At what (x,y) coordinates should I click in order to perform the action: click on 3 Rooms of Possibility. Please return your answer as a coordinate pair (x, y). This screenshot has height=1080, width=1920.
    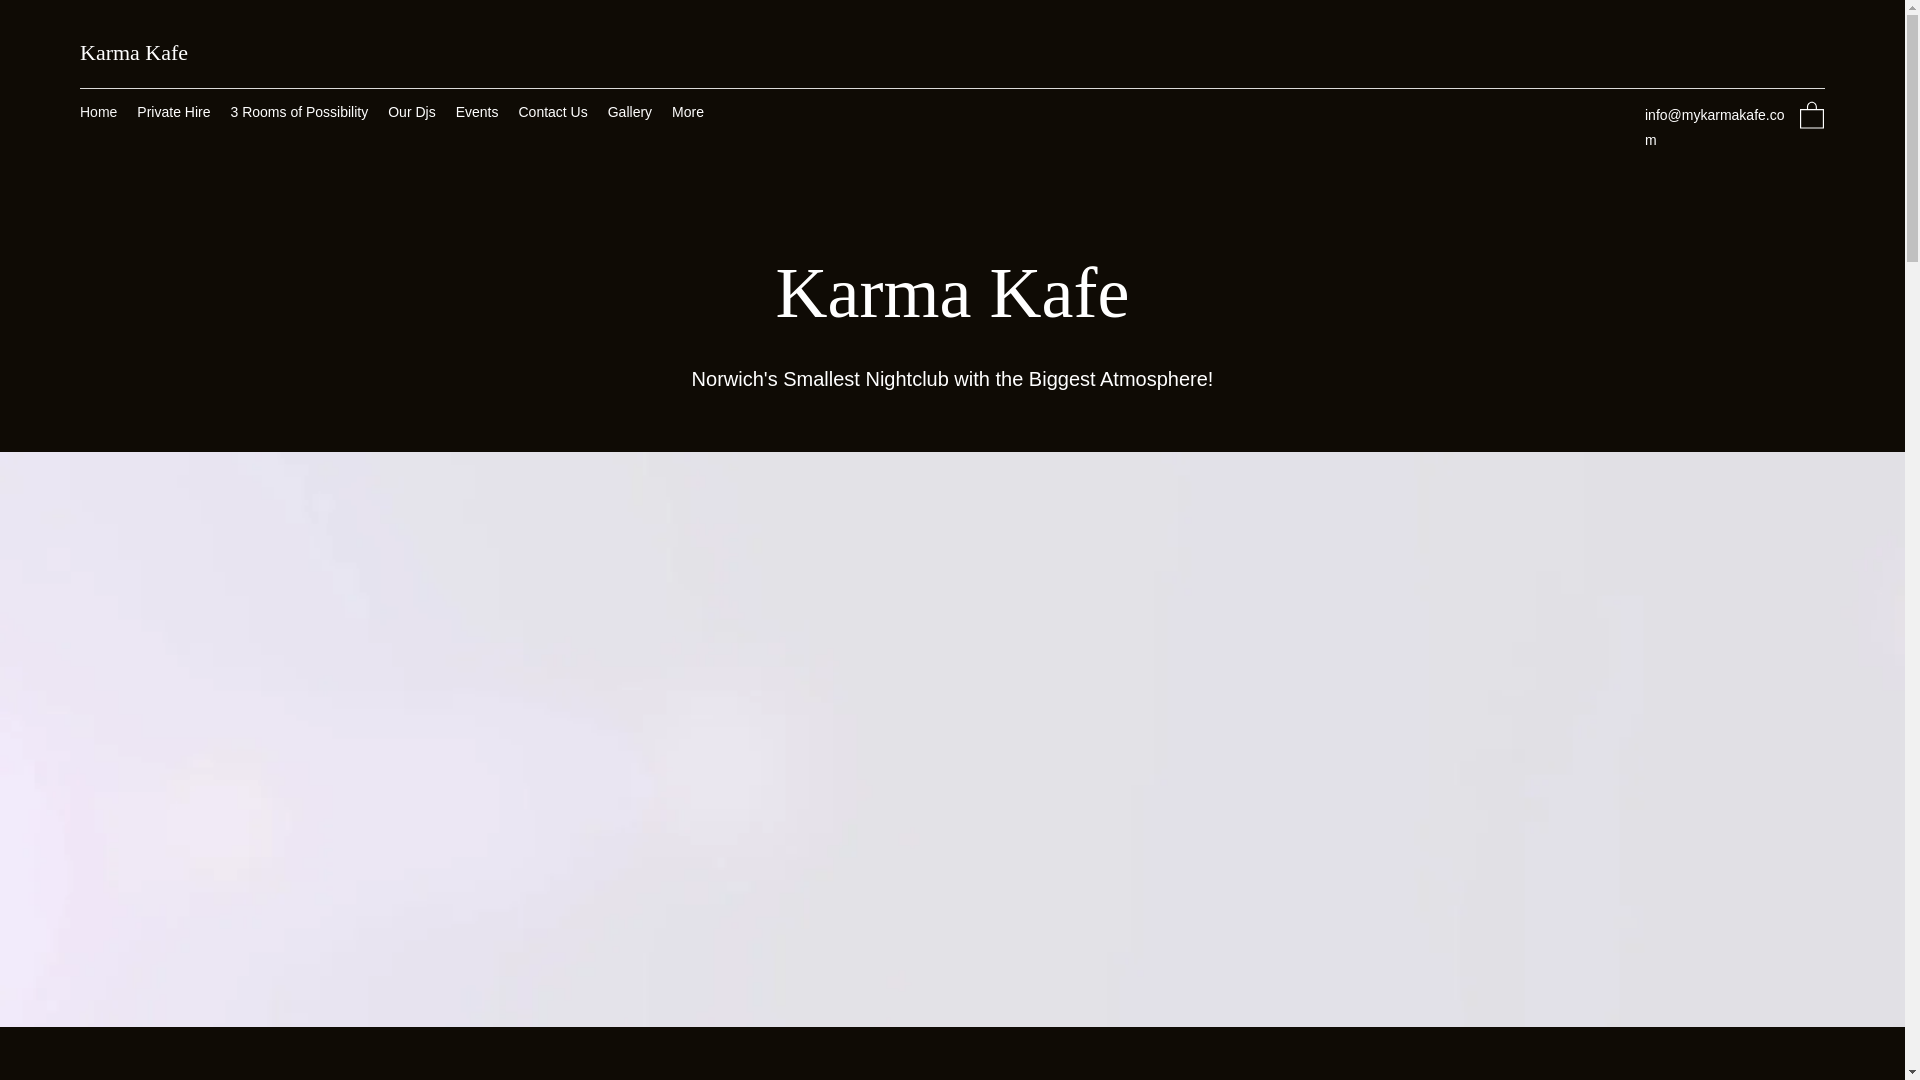
    Looking at the image, I should click on (299, 114).